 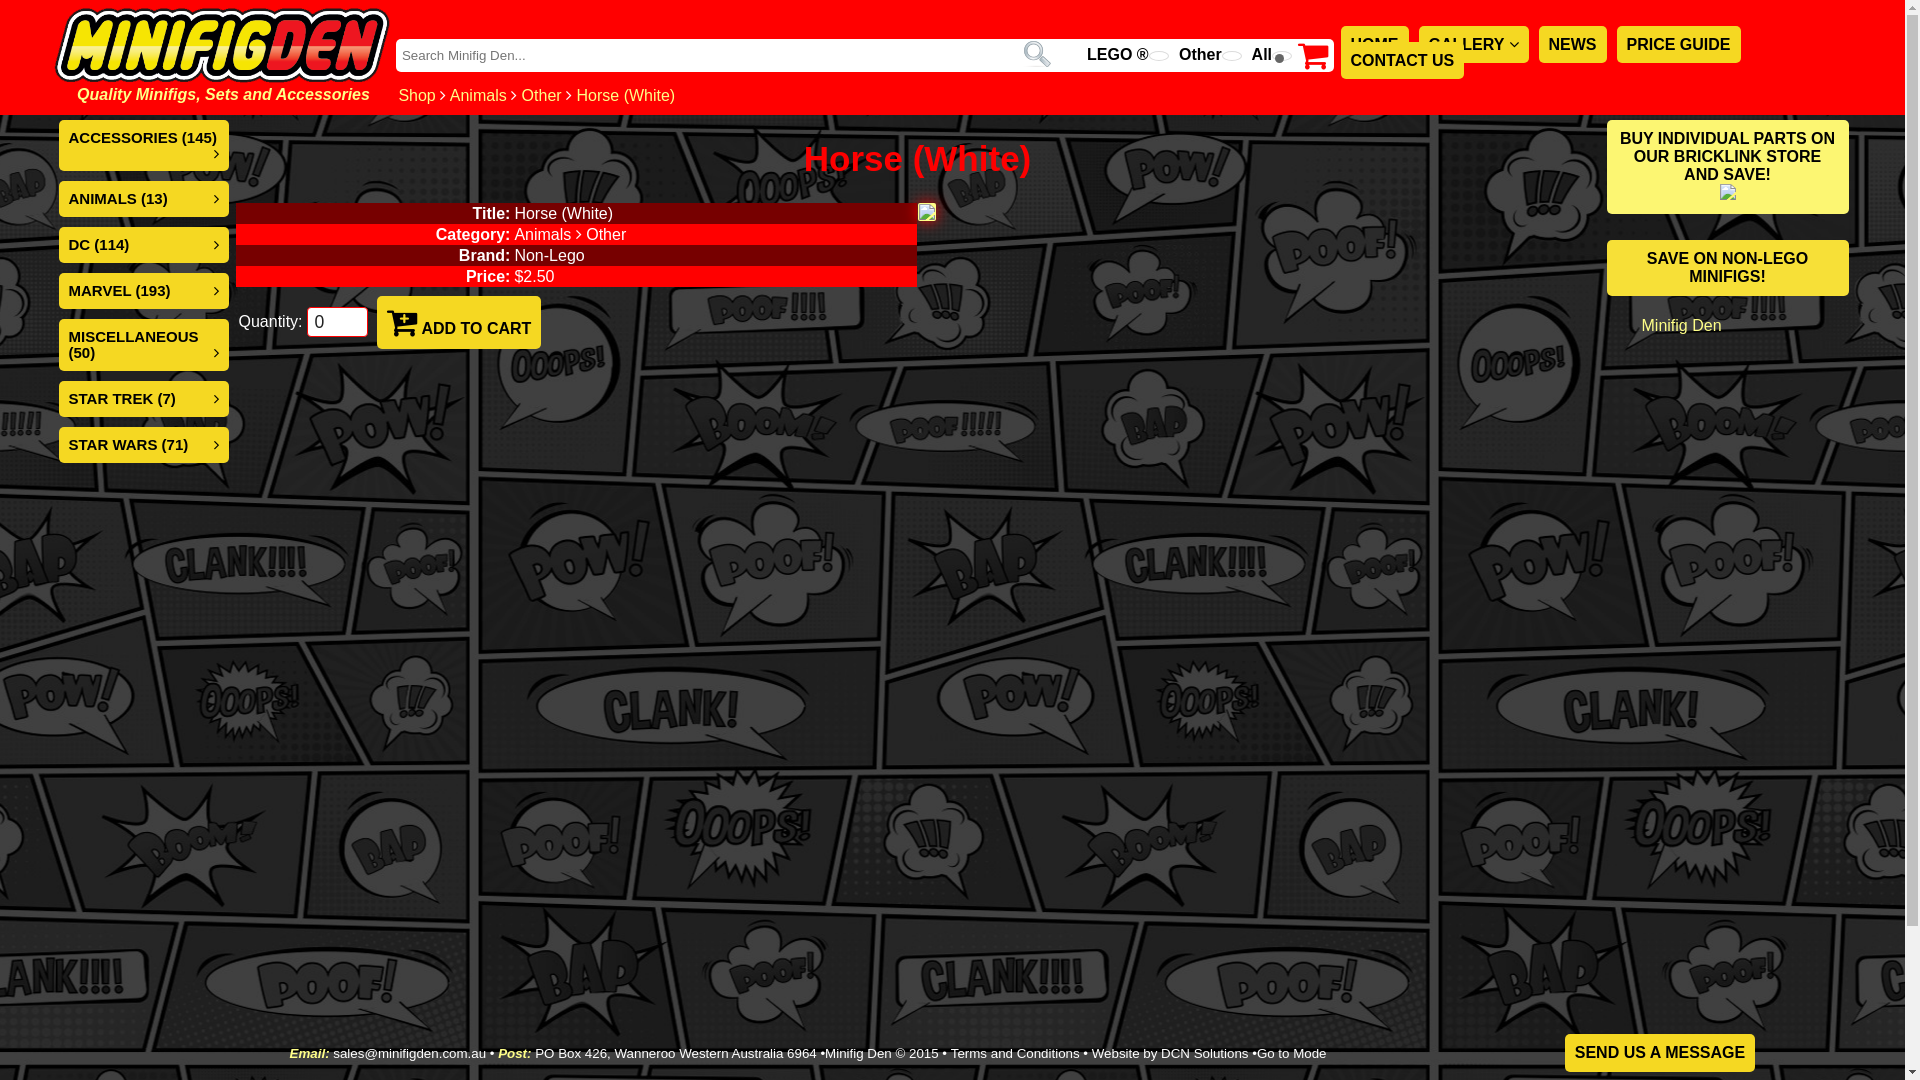 I want to click on MISCELLANEOUS (50), so click(x=133, y=344).